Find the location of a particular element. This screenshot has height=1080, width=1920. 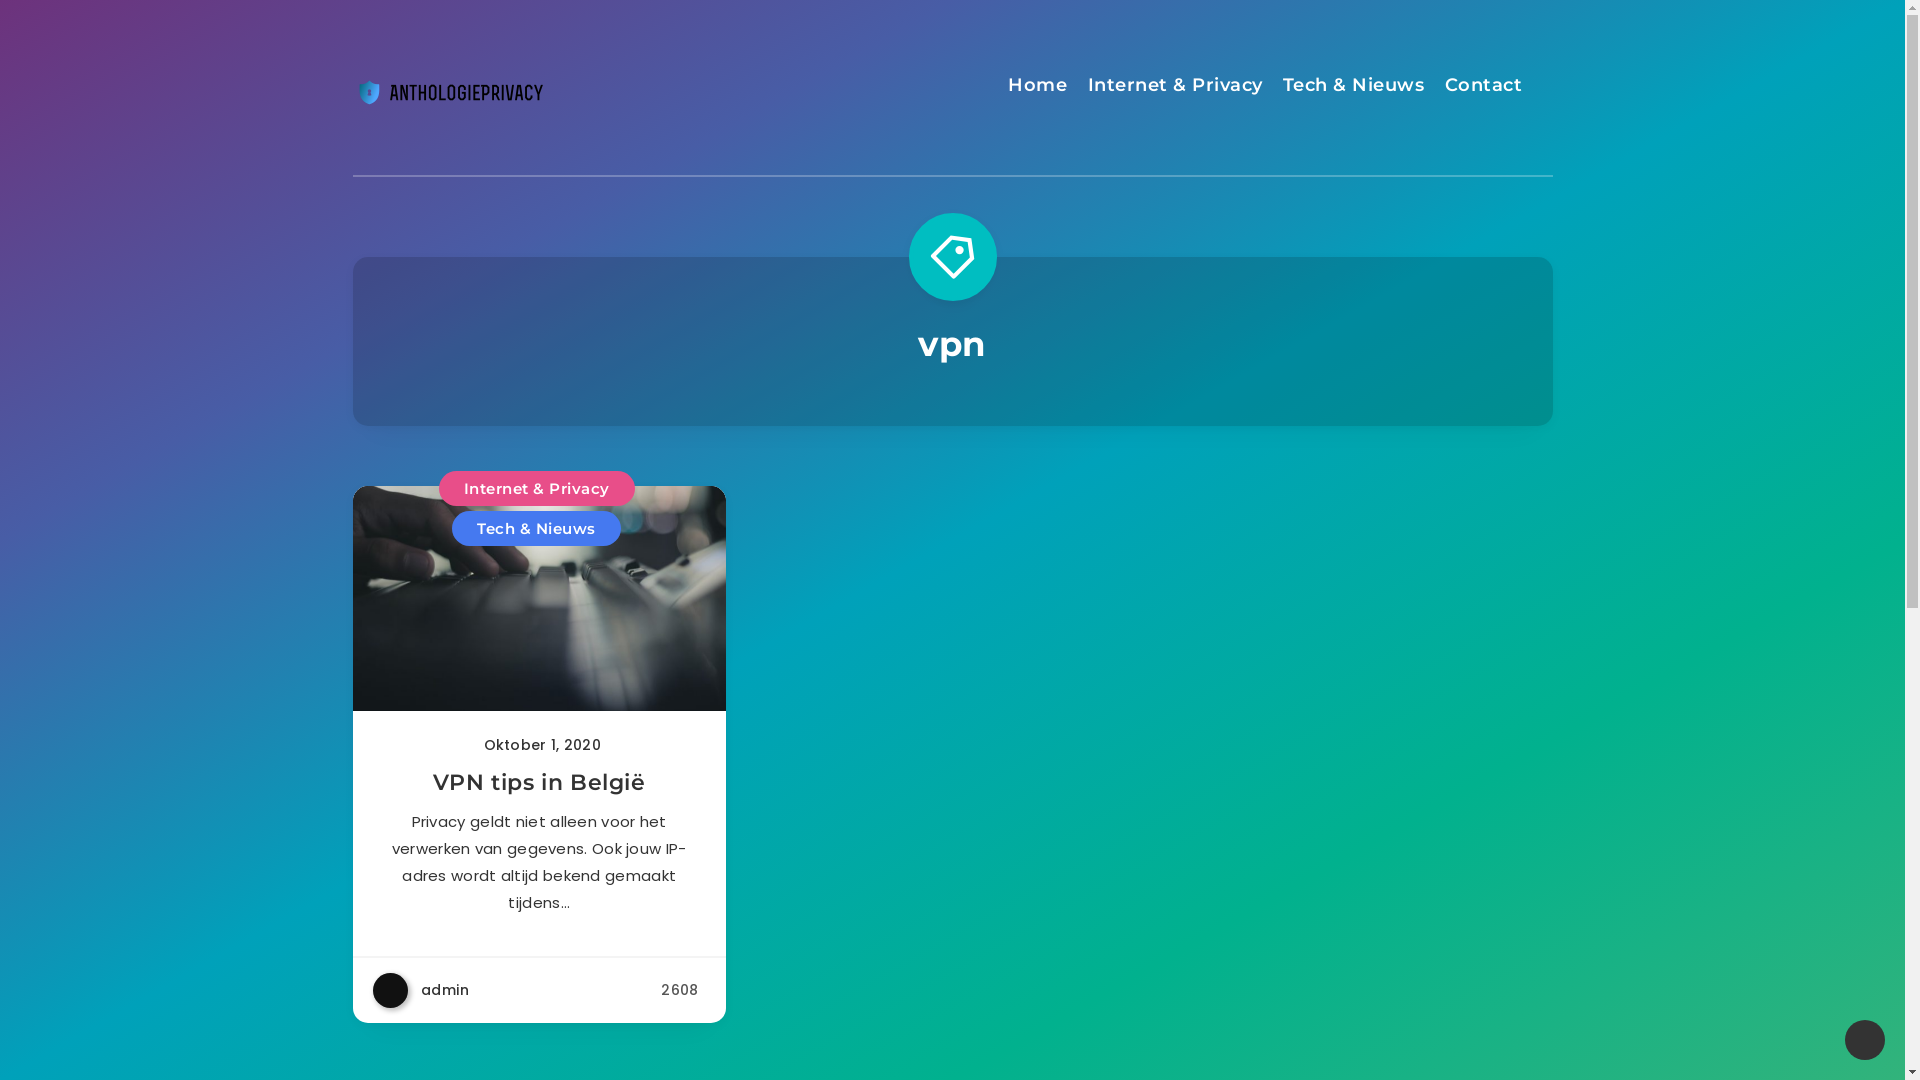

admin is located at coordinates (420, 990).